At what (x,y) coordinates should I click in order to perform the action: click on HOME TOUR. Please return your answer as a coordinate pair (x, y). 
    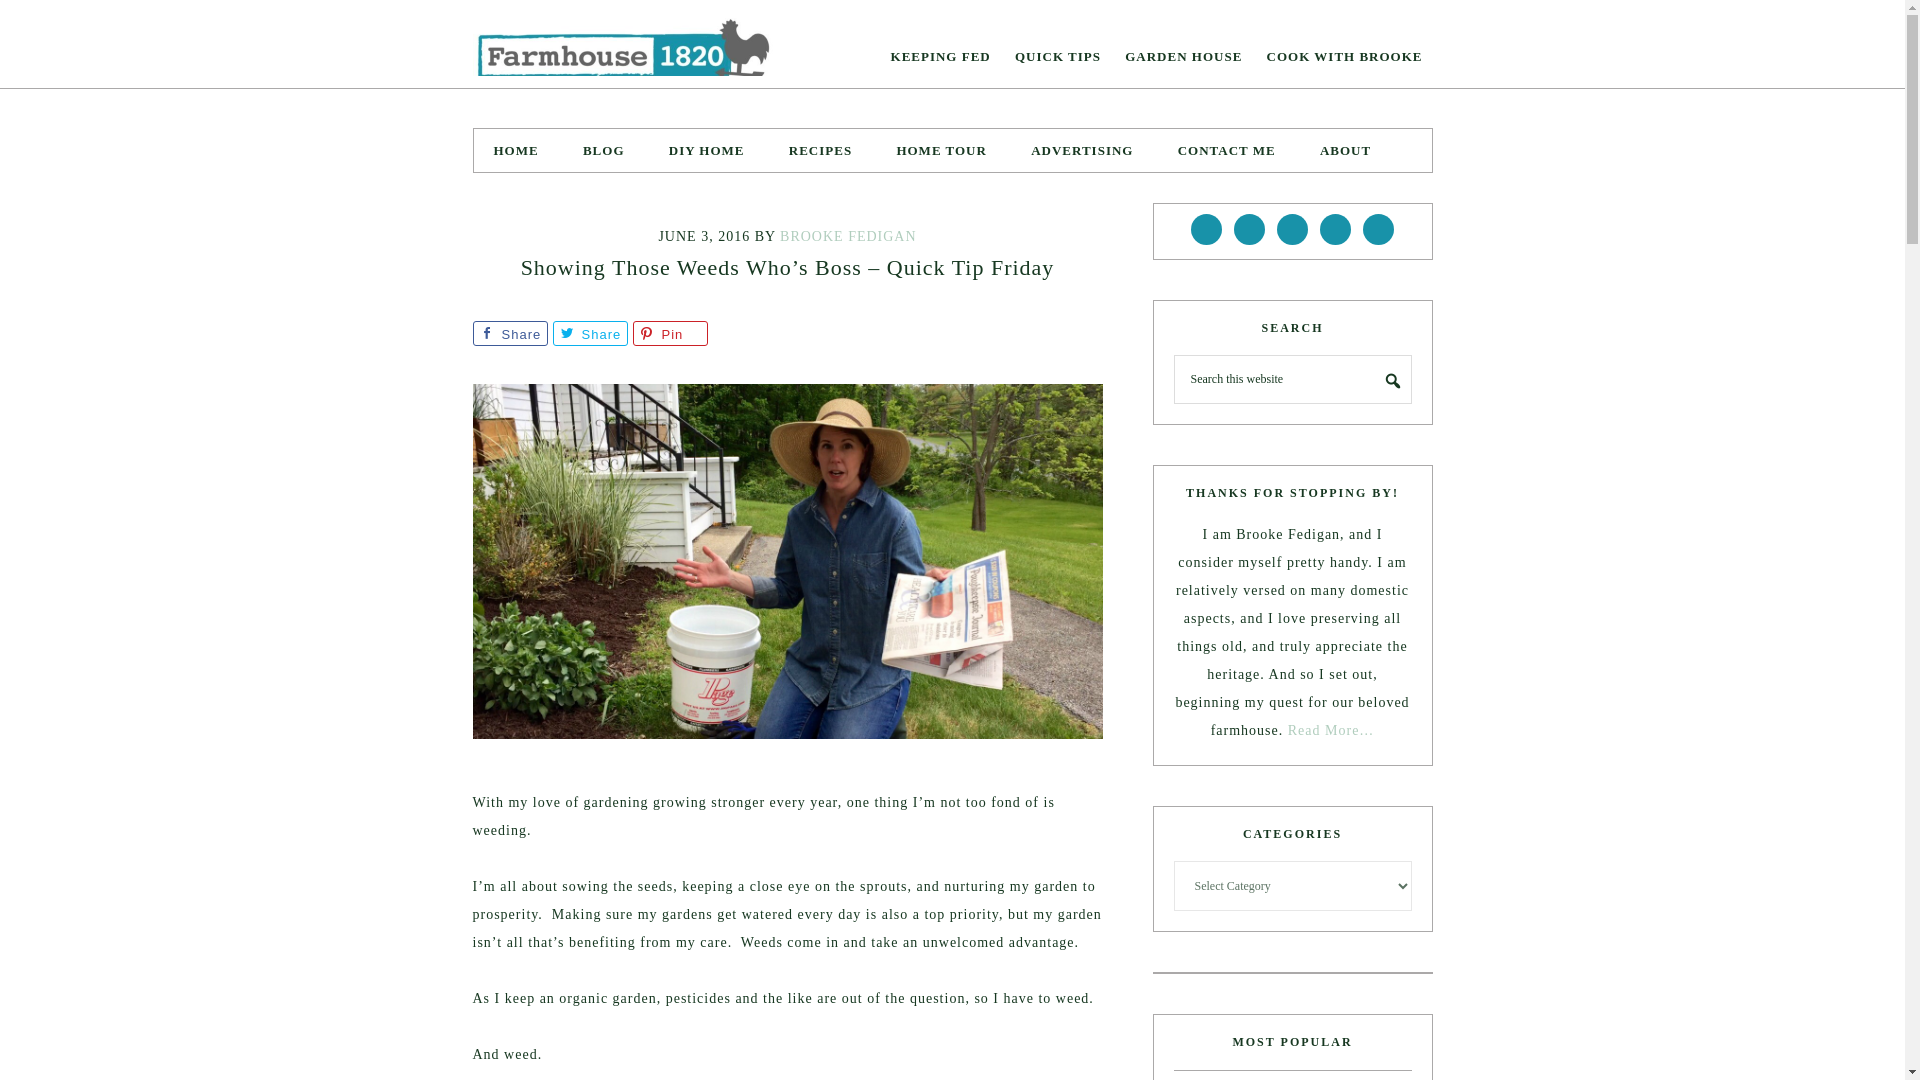
    Looking at the image, I should click on (940, 150).